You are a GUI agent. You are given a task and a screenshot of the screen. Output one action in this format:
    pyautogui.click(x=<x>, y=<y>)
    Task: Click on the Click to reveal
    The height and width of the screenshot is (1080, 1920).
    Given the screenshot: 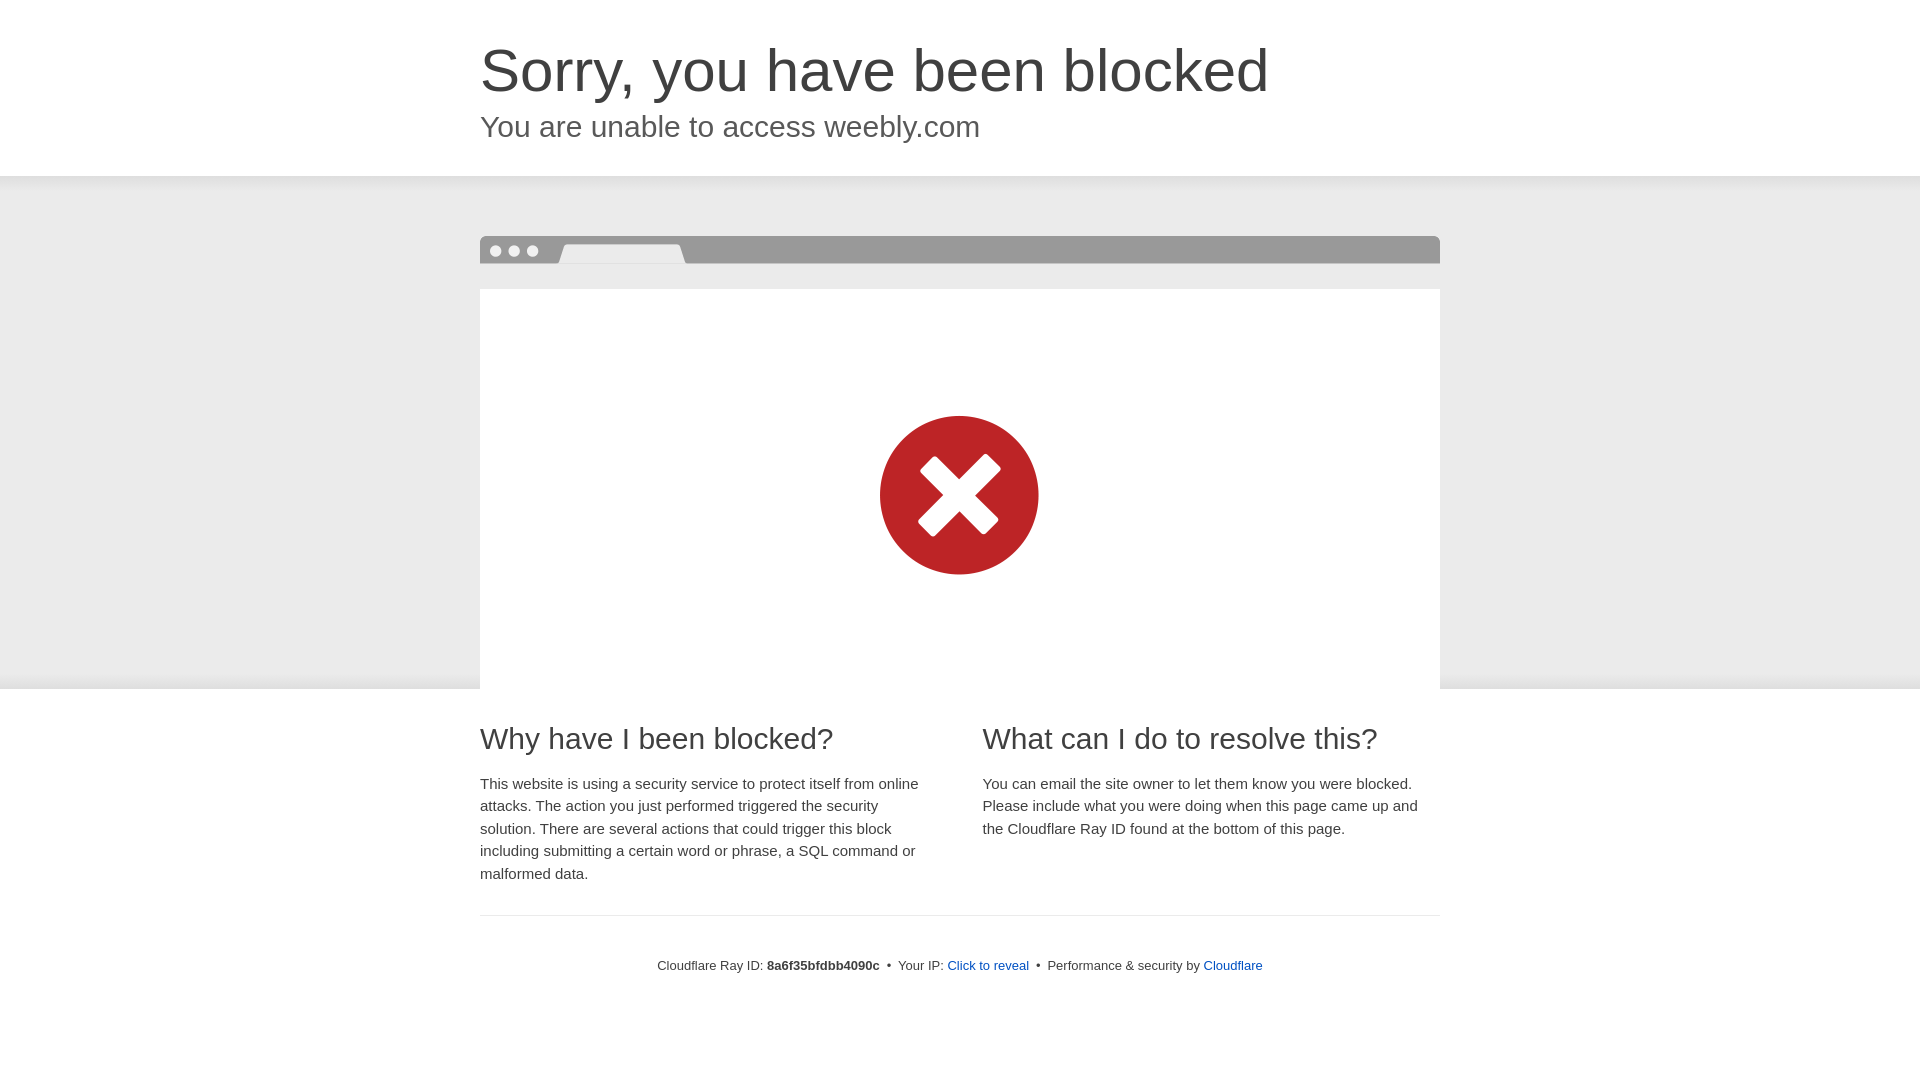 What is the action you would take?
    pyautogui.click(x=988, y=966)
    